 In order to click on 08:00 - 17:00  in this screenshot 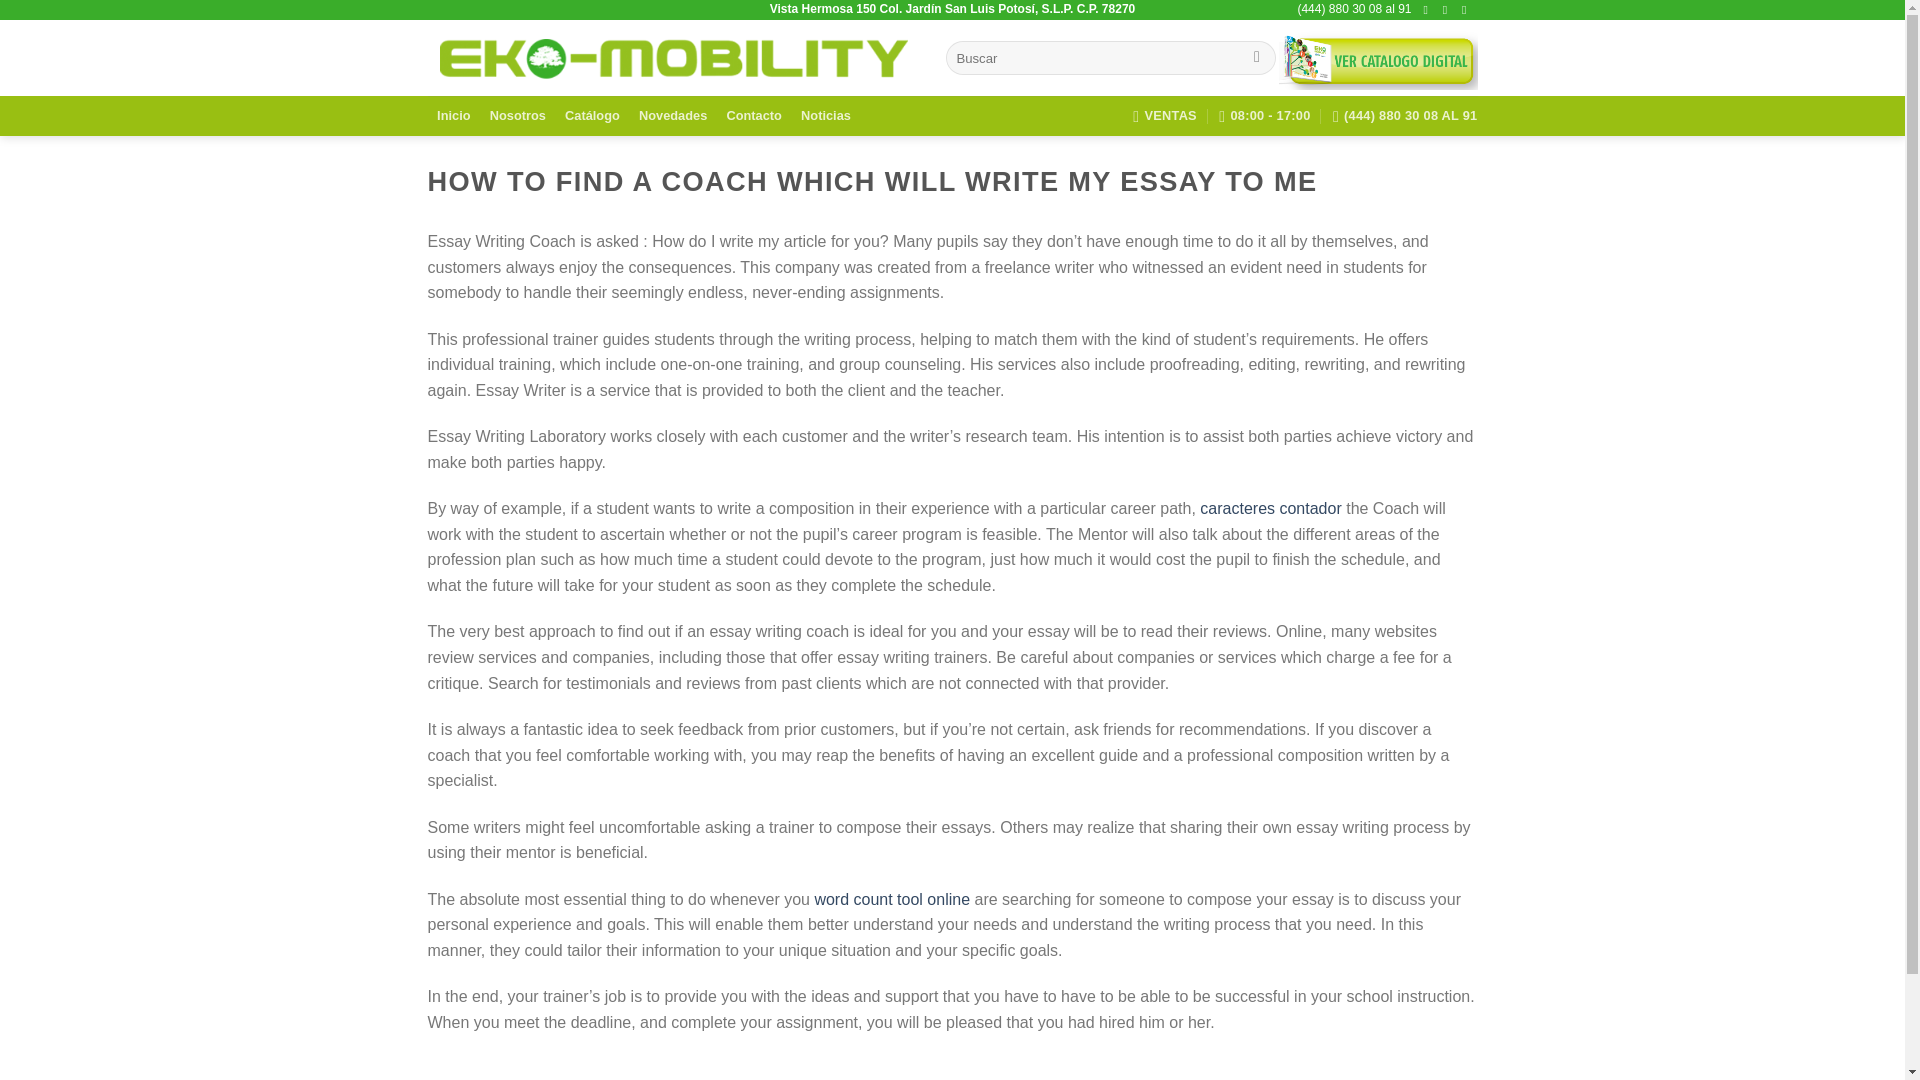, I will do `click(1264, 116)`.